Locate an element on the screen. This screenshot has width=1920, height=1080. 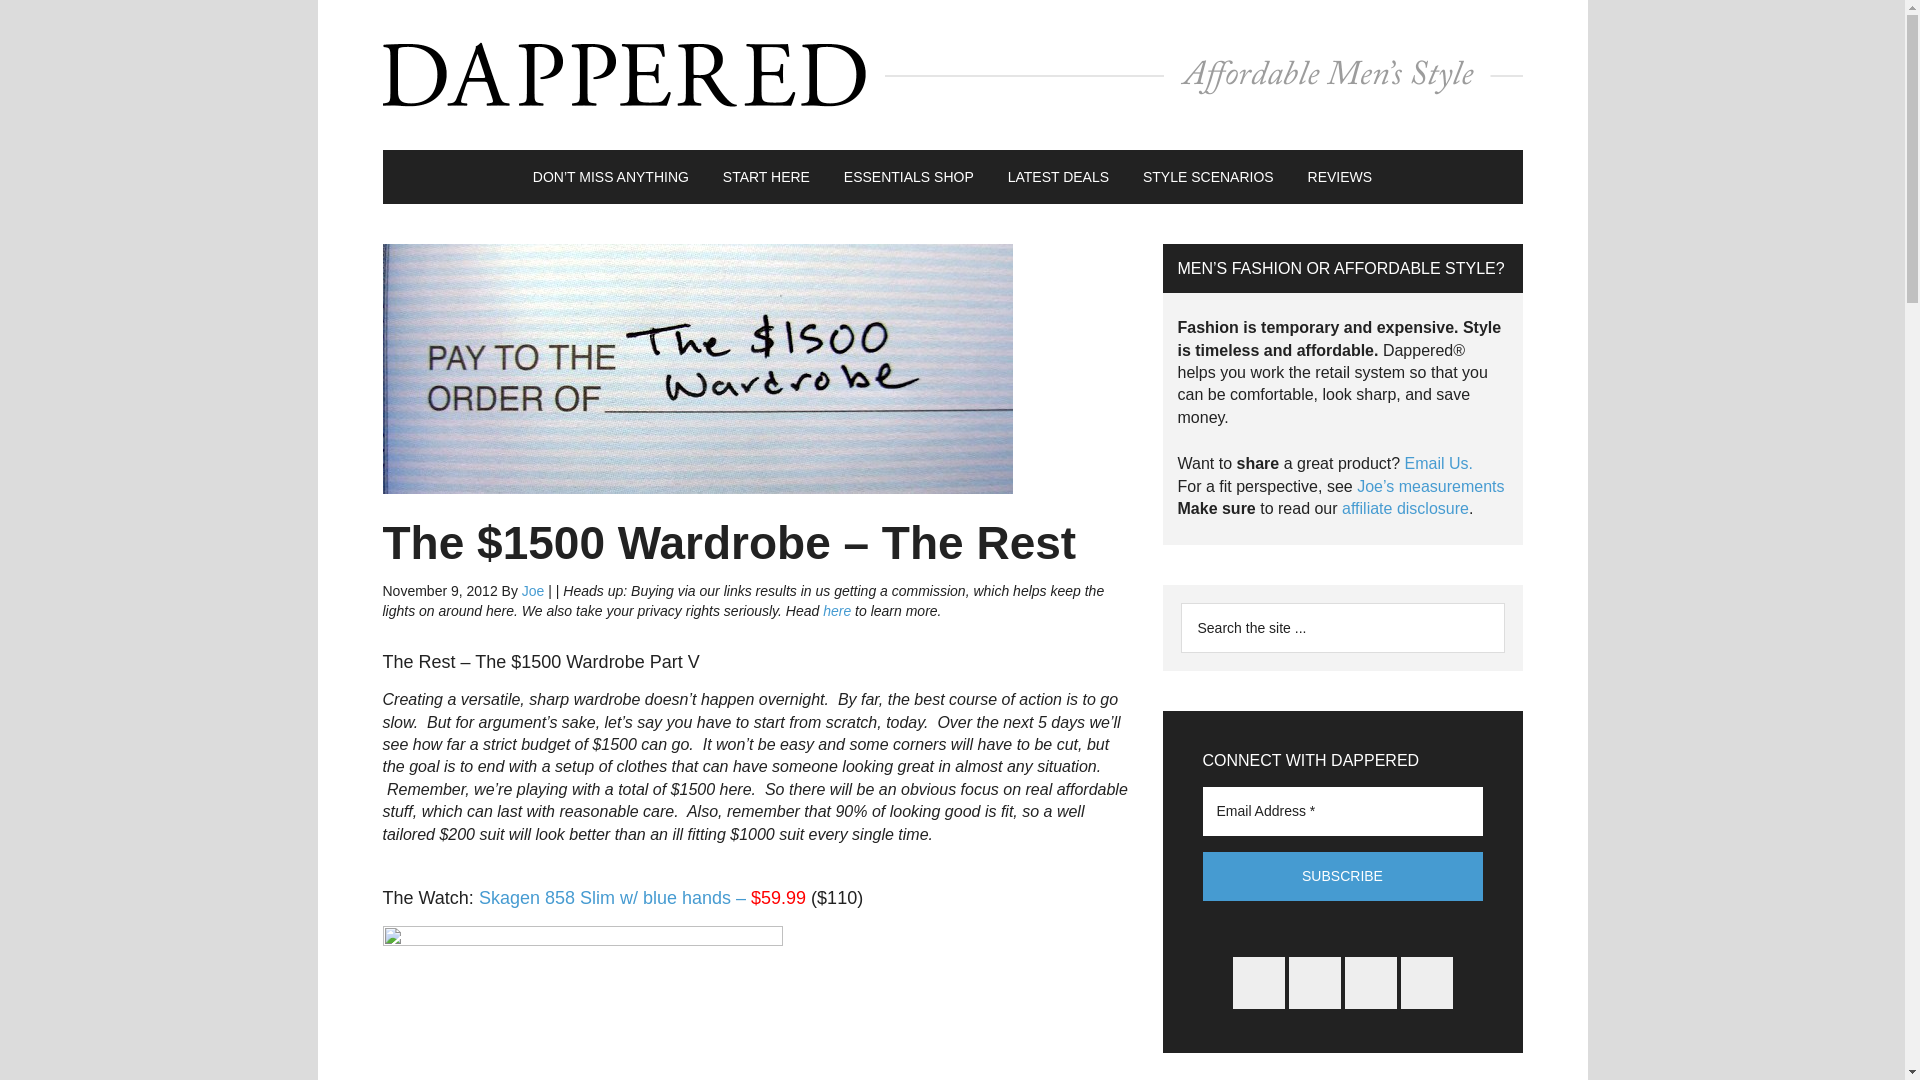
Skagen Blue Hands is located at coordinates (582, 1002).